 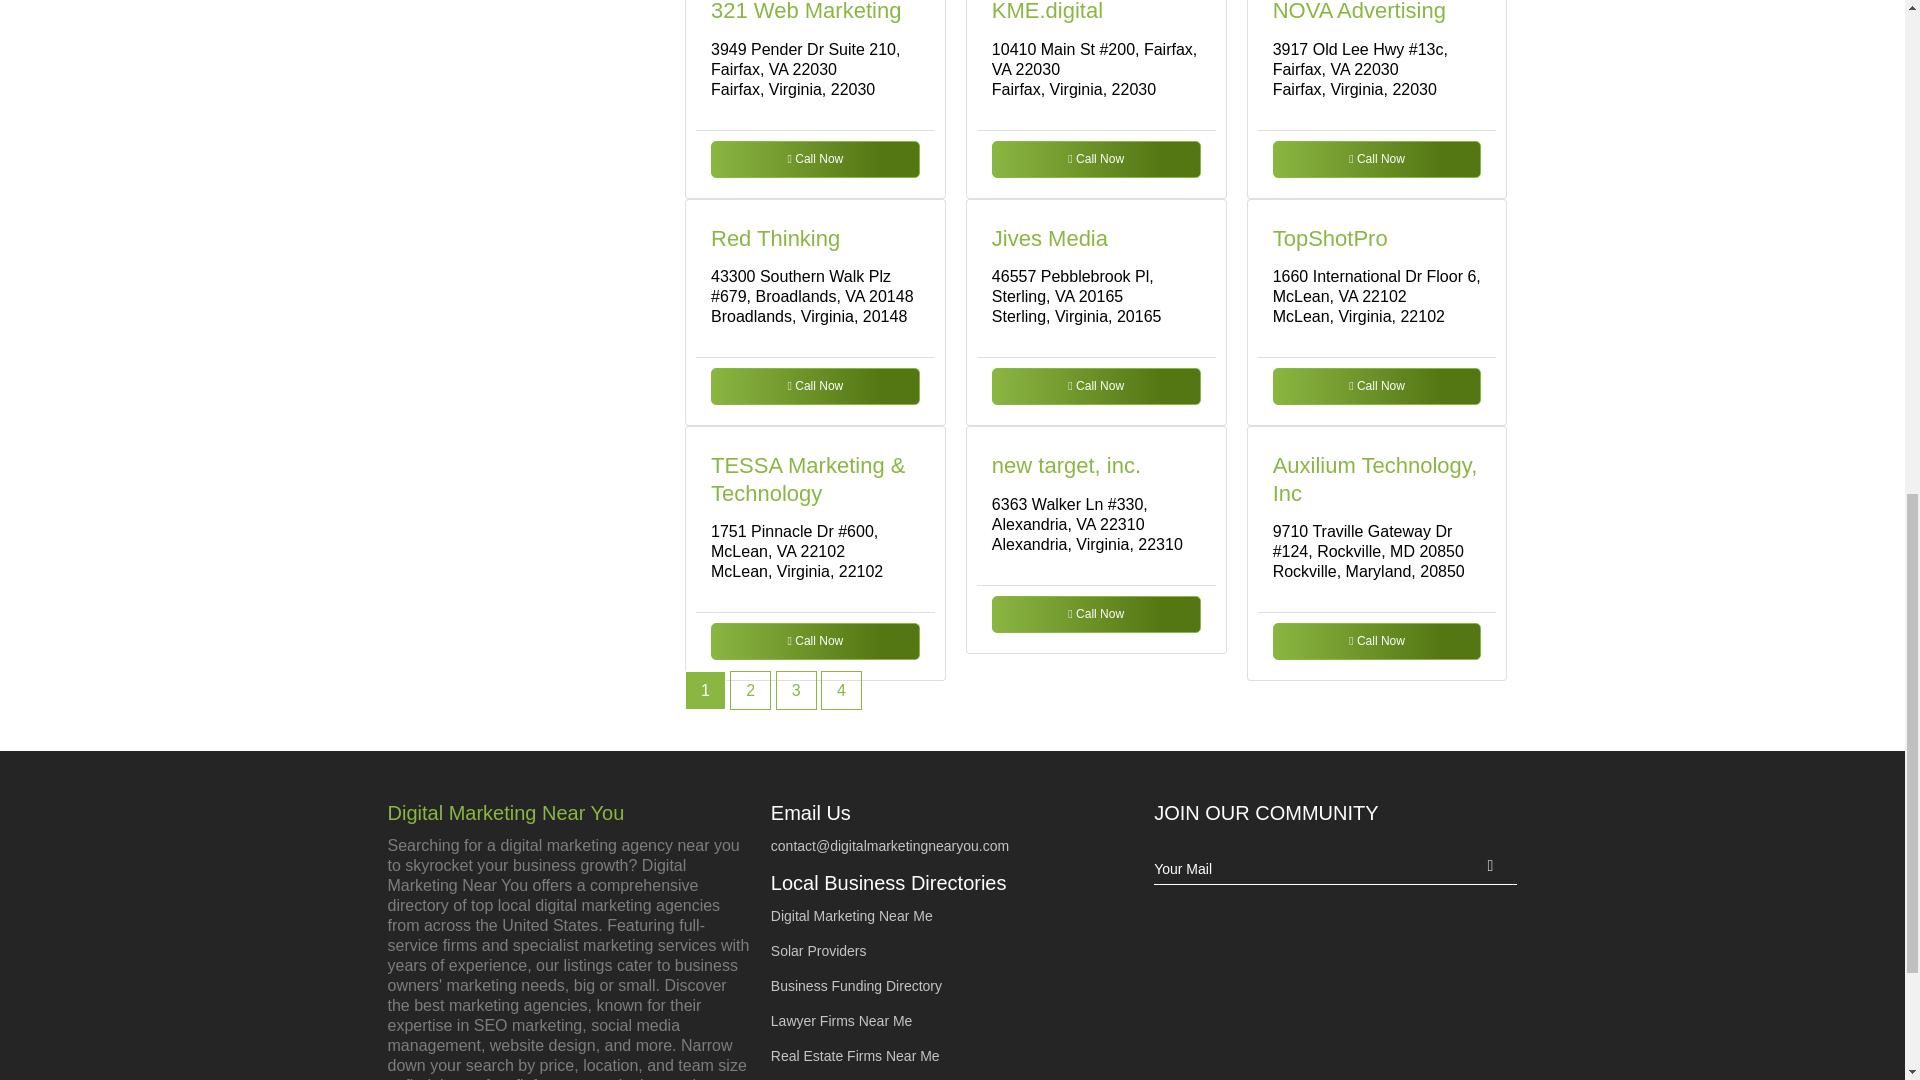 What do you see at coordinates (1377, 158) in the screenshot?
I see `Call Now` at bounding box center [1377, 158].